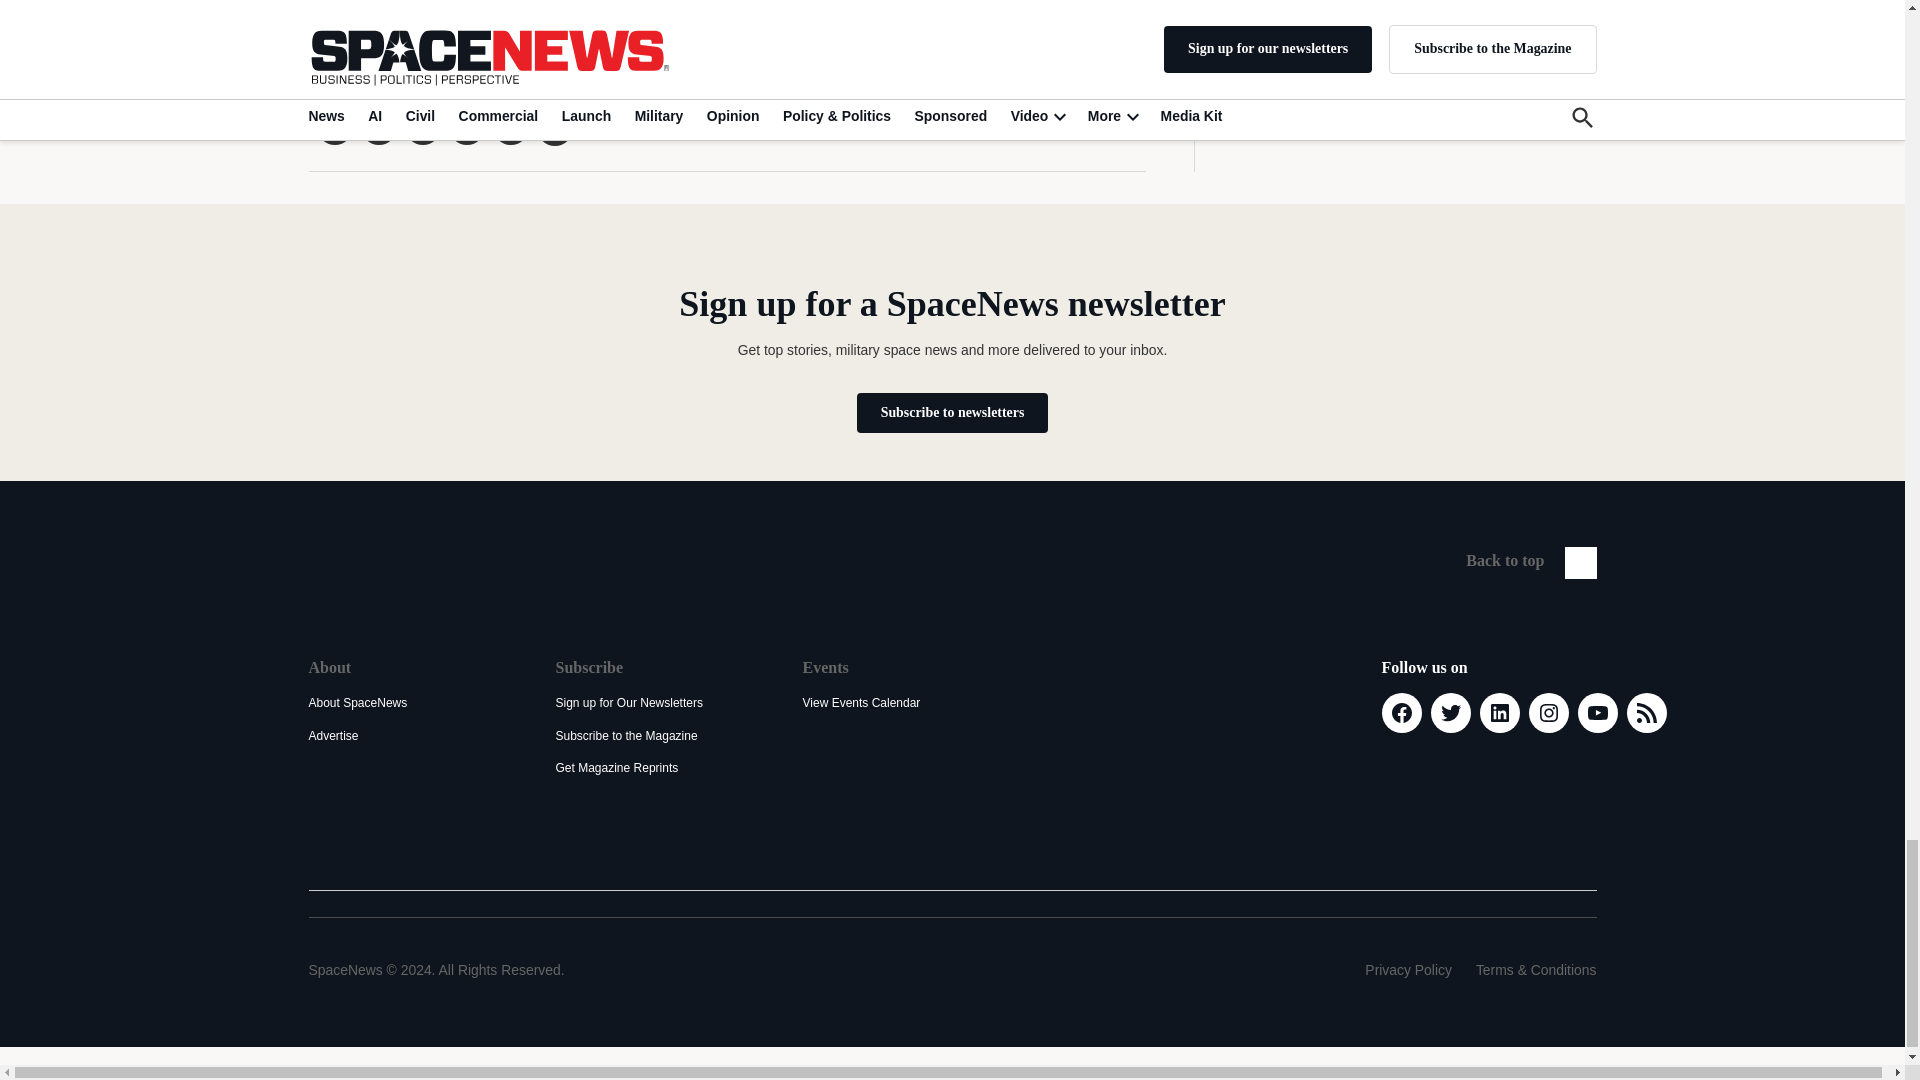 The height and width of the screenshot is (1080, 1920). I want to click on Click to share on X, so click(334, 126).